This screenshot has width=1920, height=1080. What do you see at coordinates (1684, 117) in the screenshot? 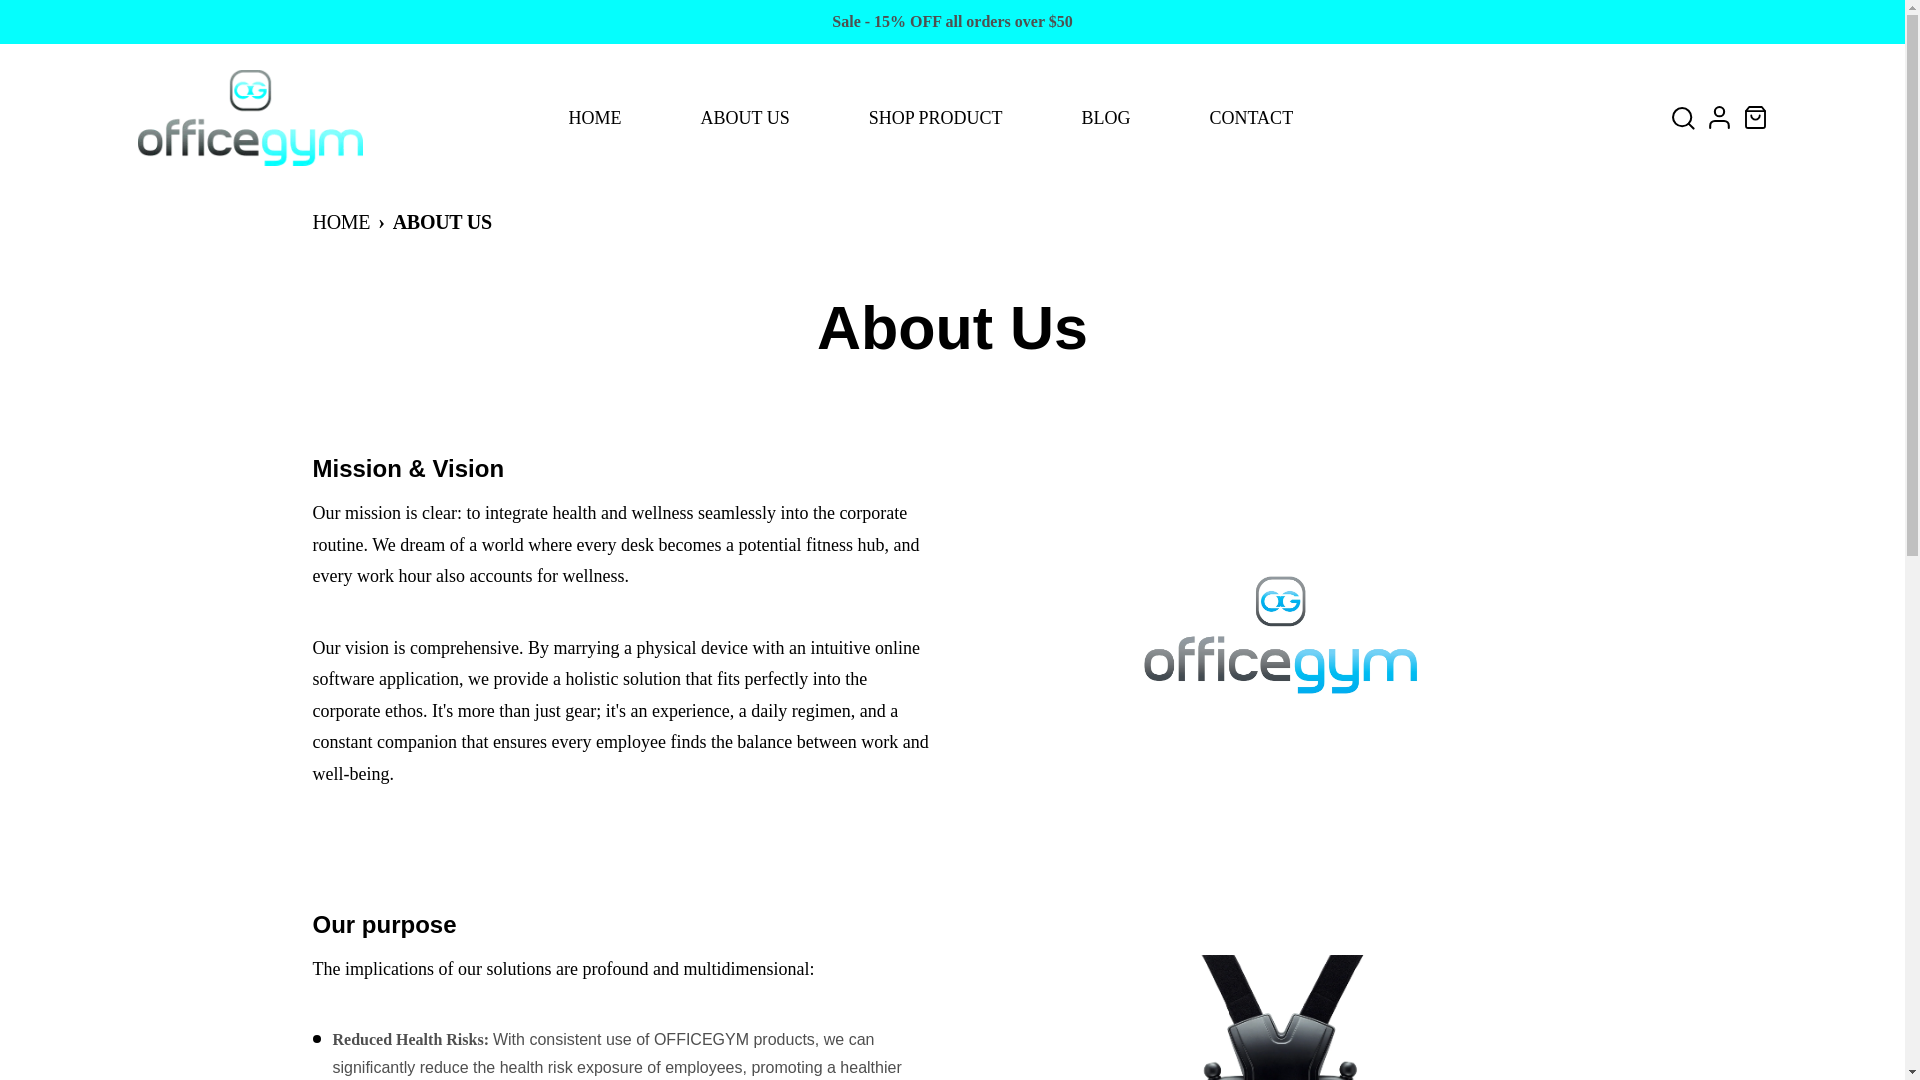
I see `Search` at bounding box center [1684, 117].